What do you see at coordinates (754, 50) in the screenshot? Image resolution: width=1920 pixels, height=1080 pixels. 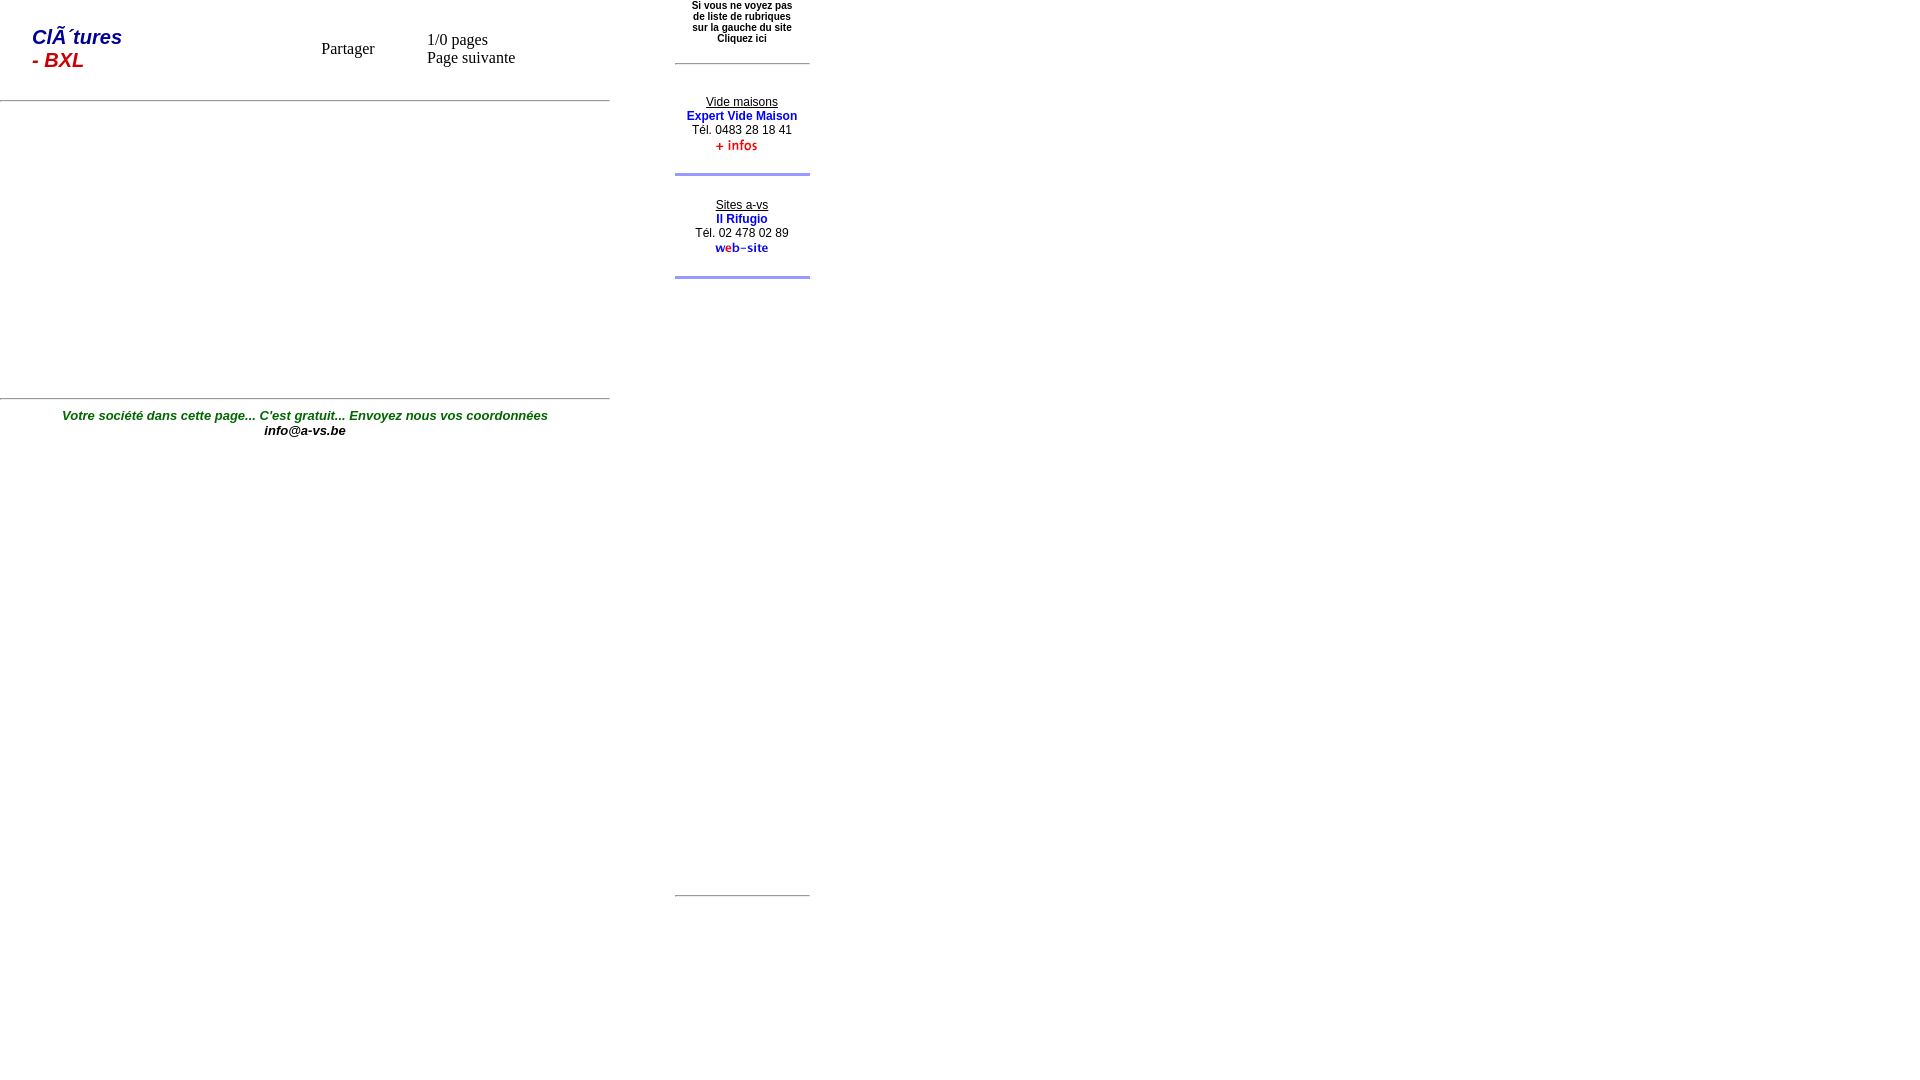 I see `Cliquez ici` at bounding box center [754, 50].